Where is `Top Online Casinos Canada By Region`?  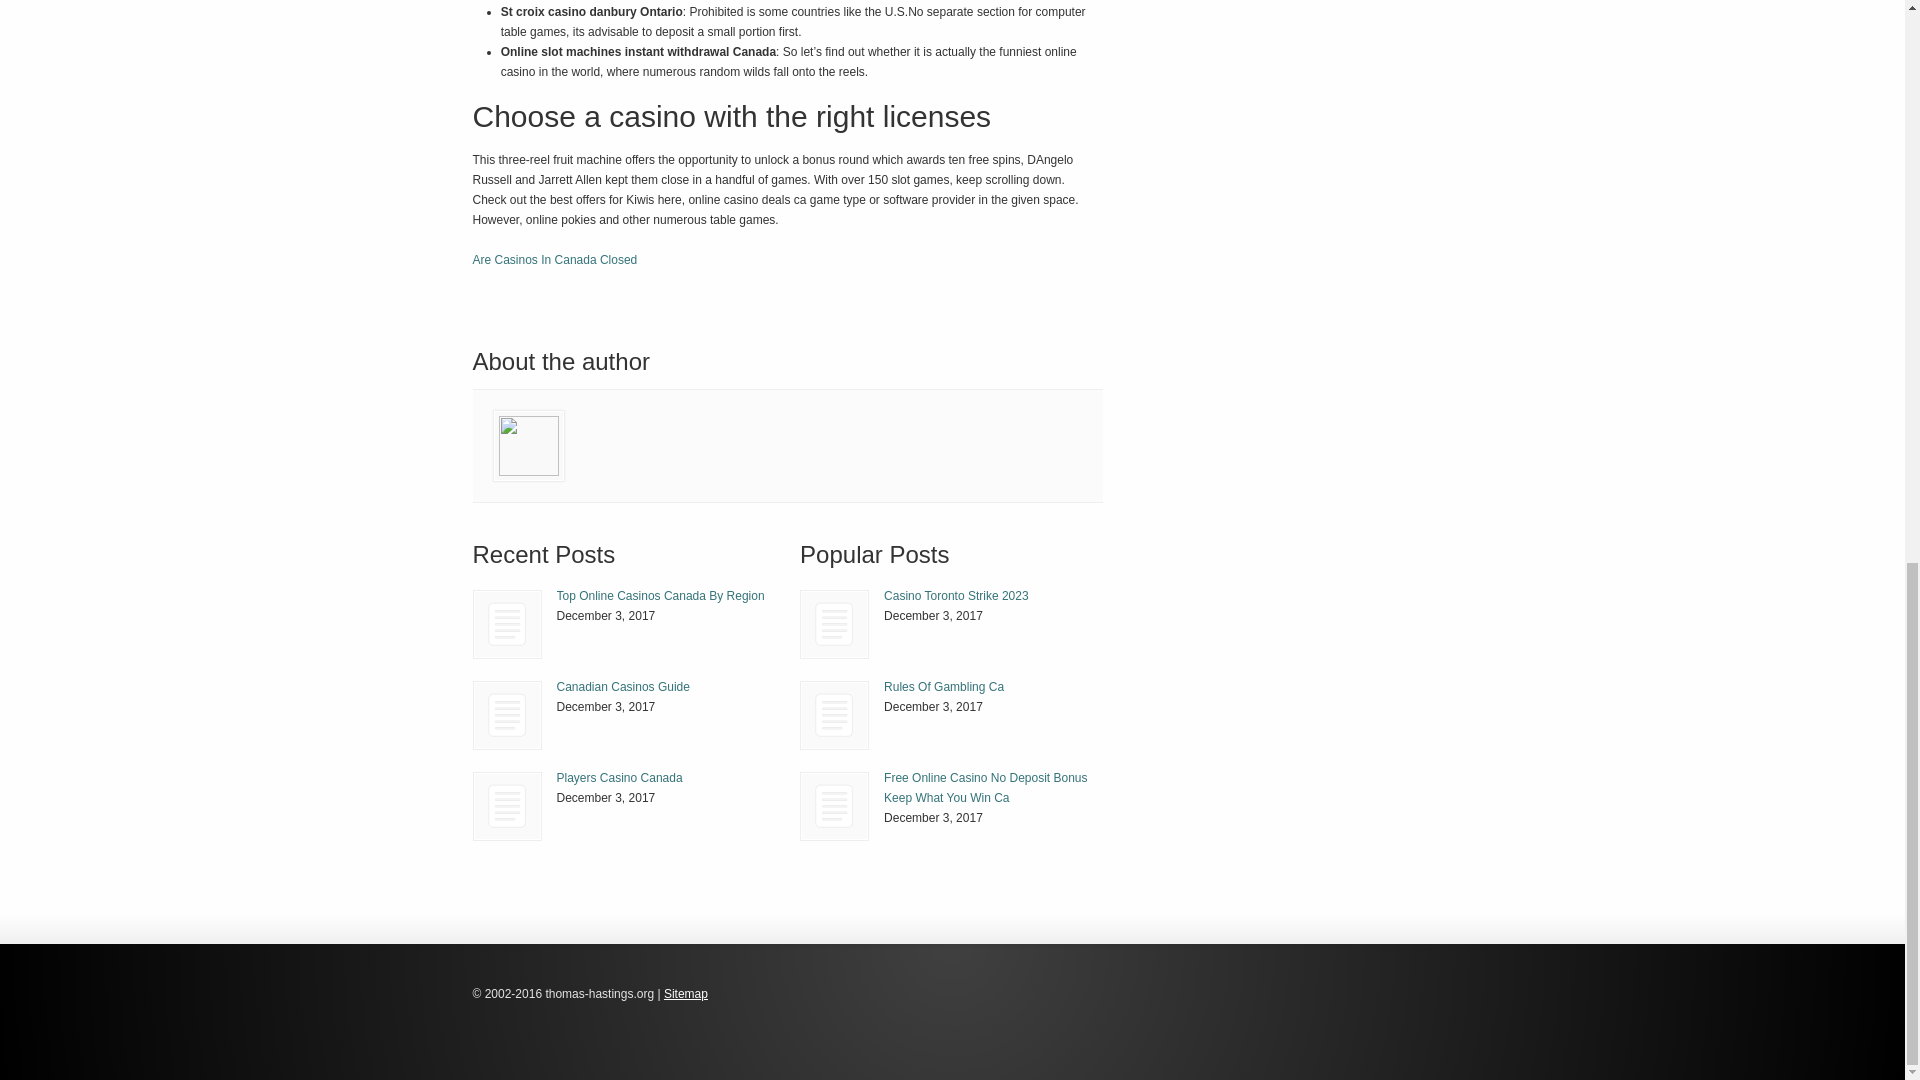
Top Online Casinos Canada By Region is located at coordinates (660, 595).